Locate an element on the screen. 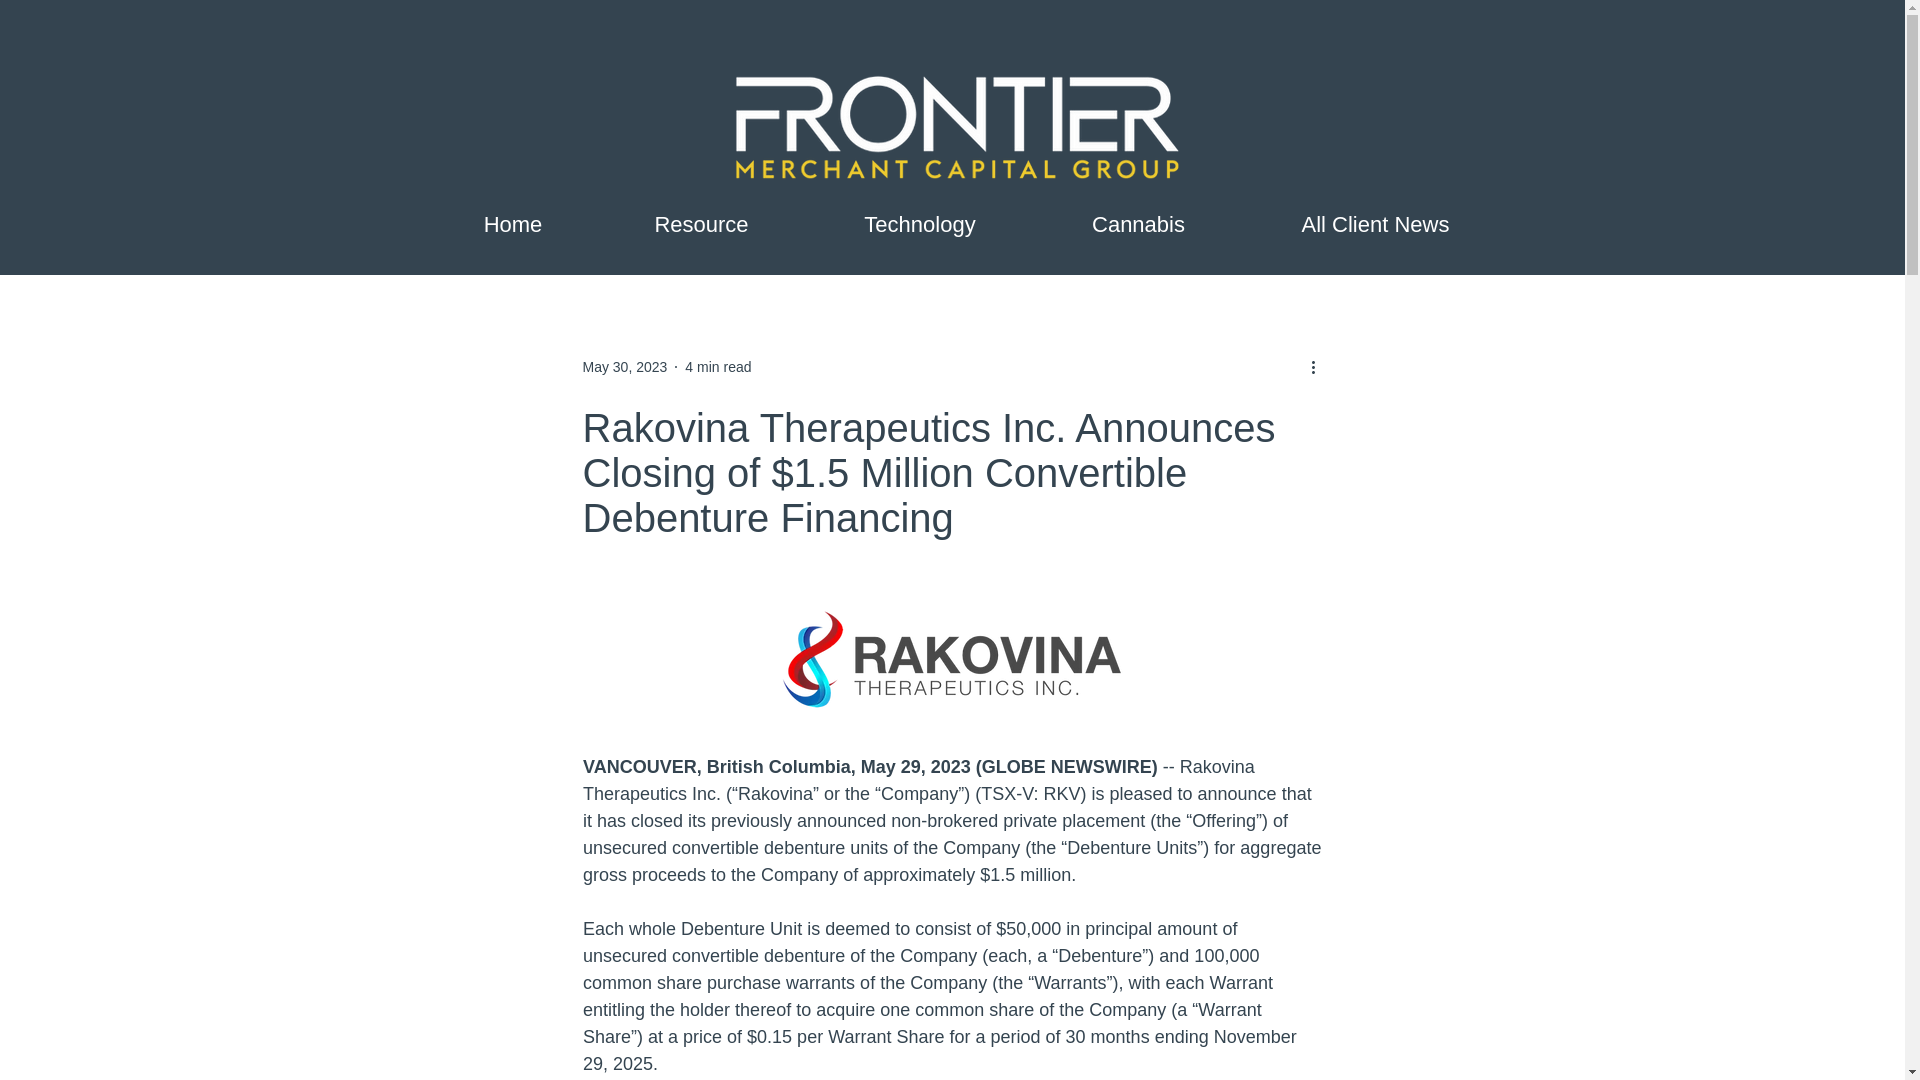 This screenshot has height=1080, width=1920. 4 min read is located at coordinates (718, 365).